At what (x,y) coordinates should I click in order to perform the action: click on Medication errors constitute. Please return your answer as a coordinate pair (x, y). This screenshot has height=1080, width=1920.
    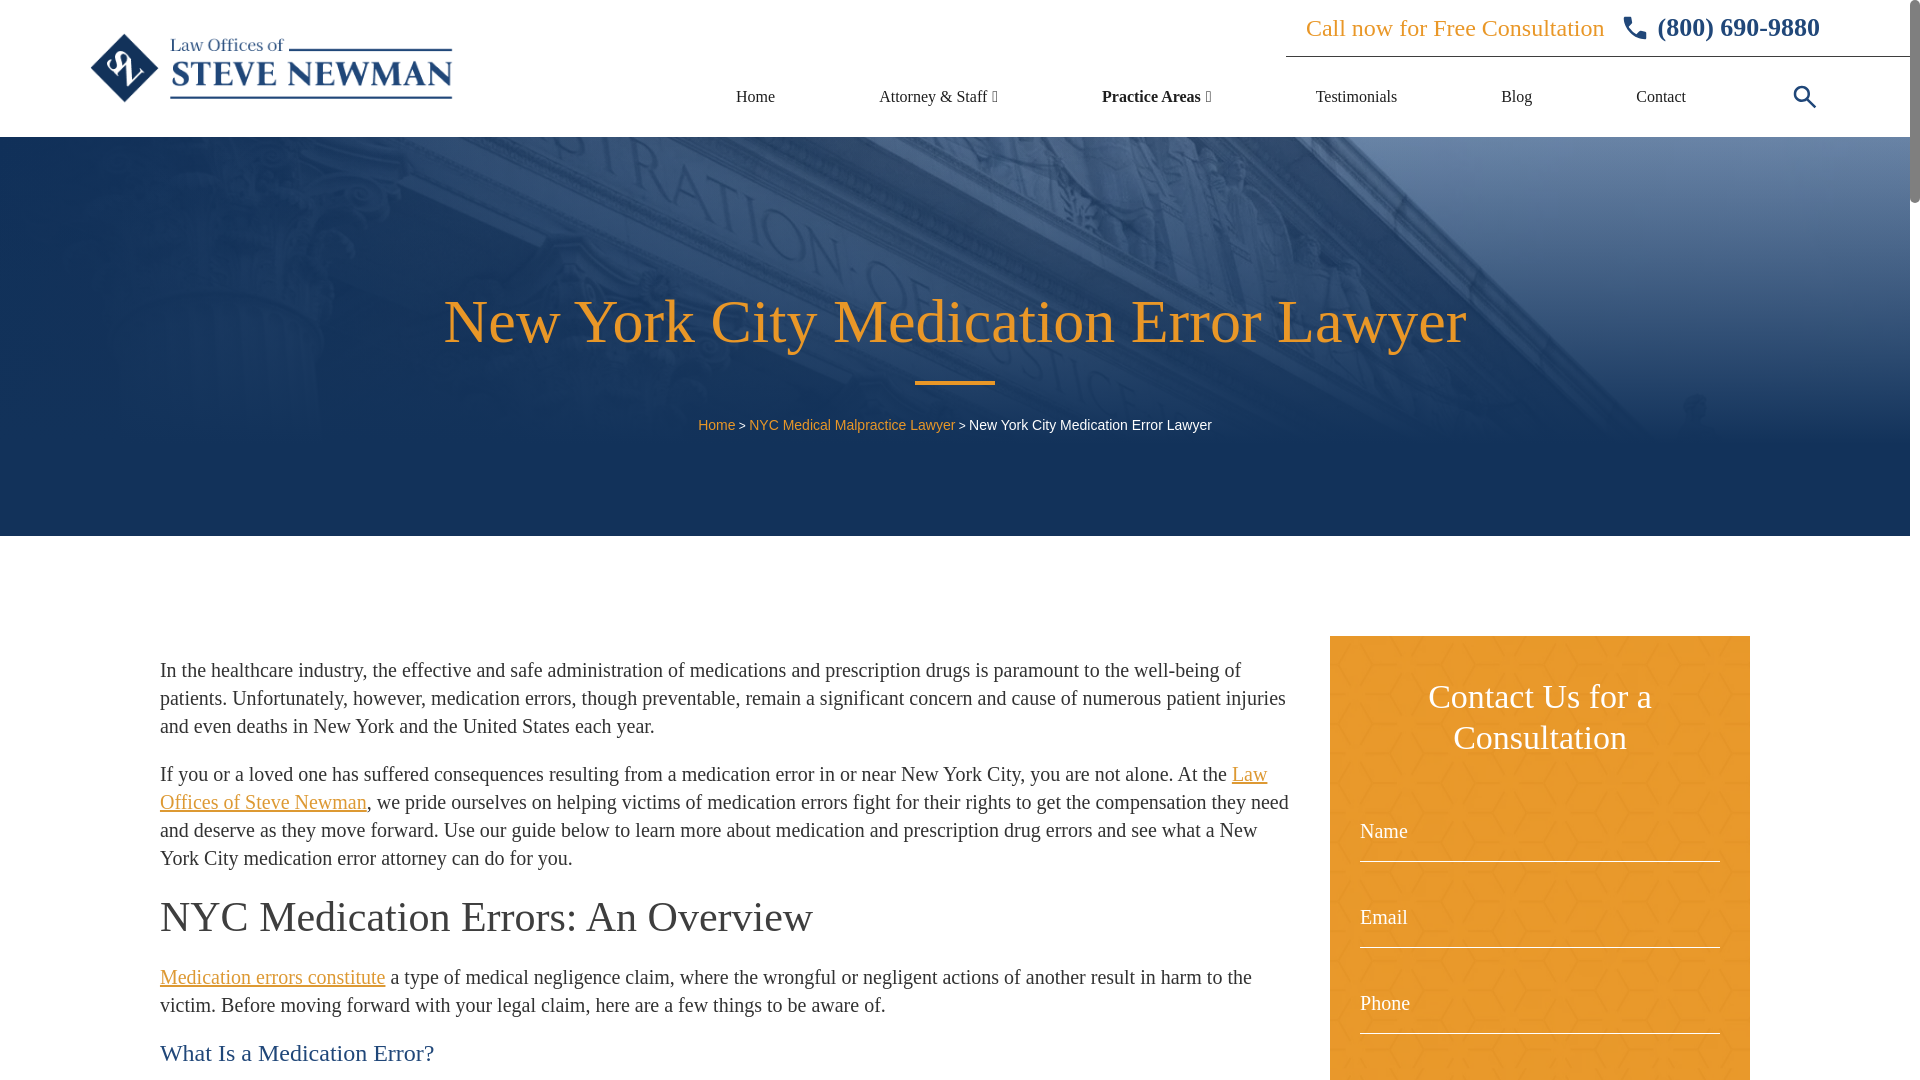
    Looking at the image, I should click on (272, 976).